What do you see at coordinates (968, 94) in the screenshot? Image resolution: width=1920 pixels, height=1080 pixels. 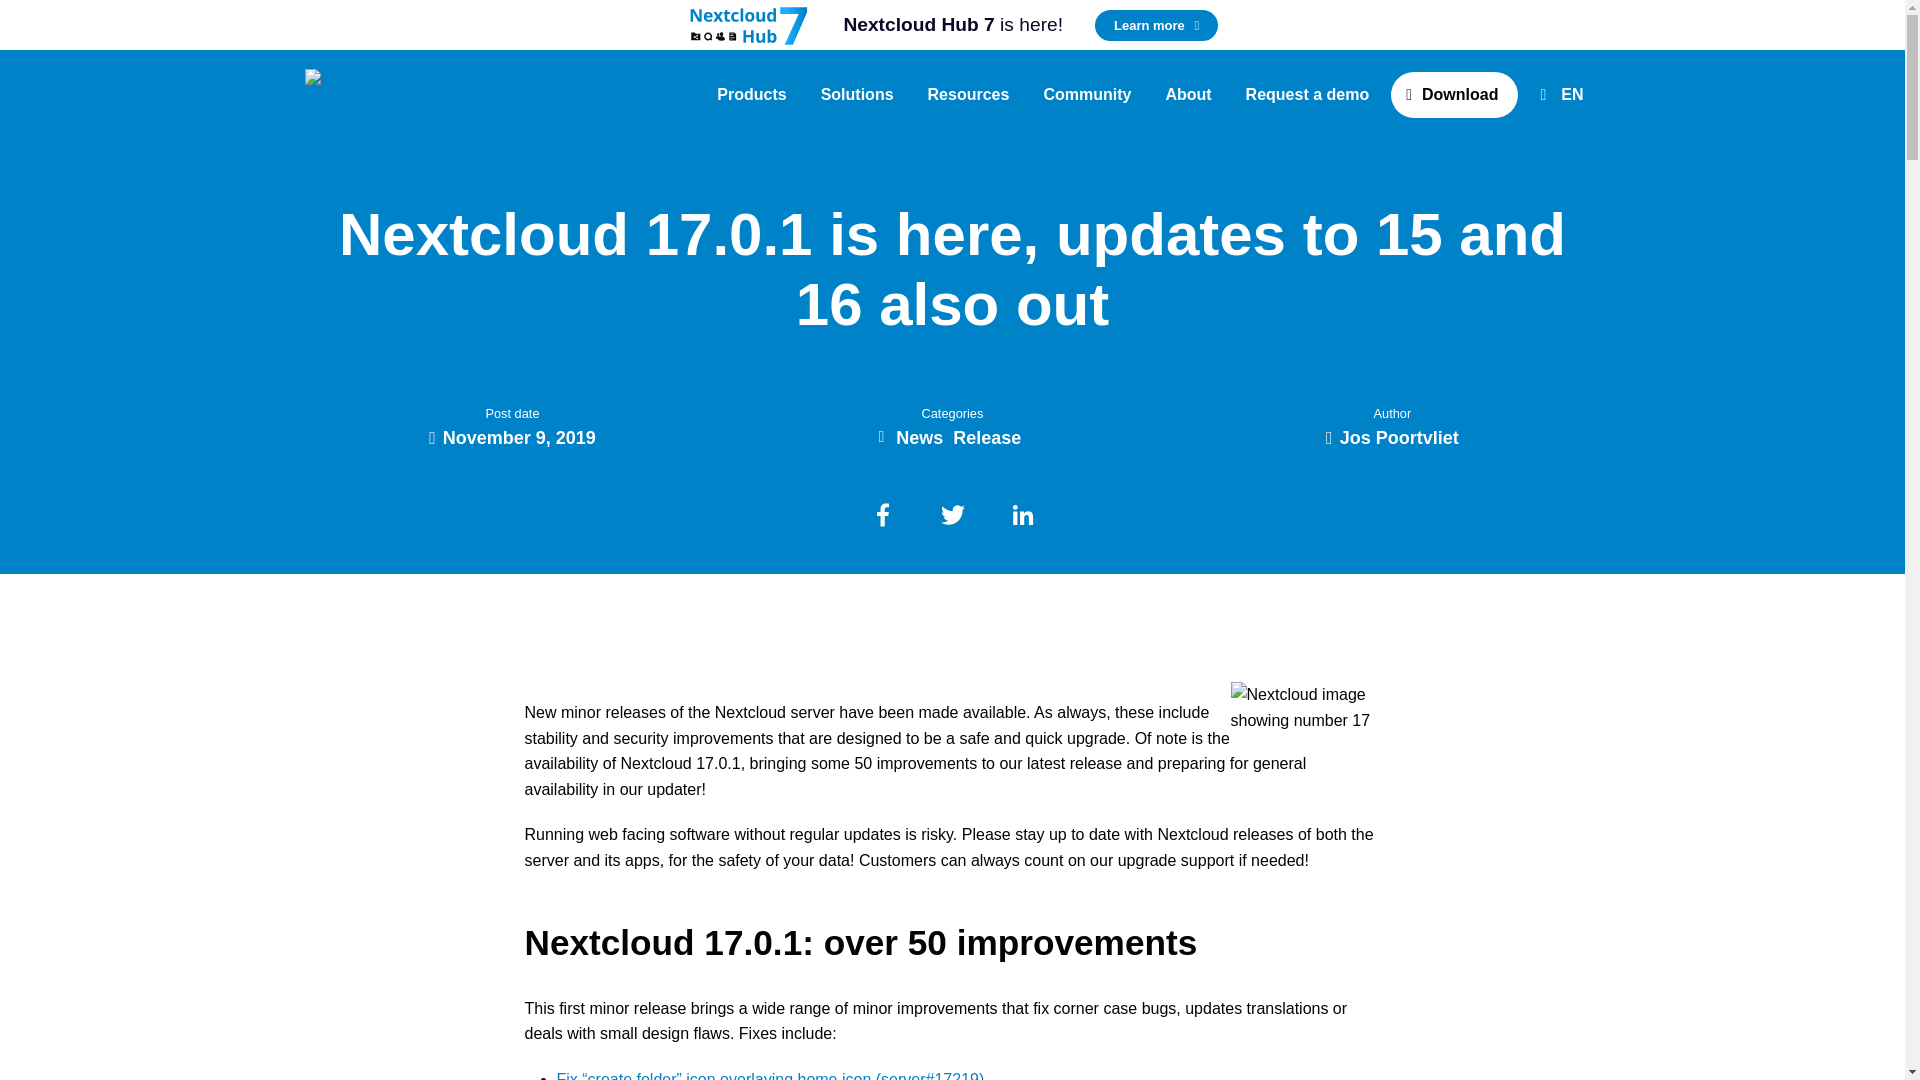 I see `Resources` at bounding box center [968, 94].